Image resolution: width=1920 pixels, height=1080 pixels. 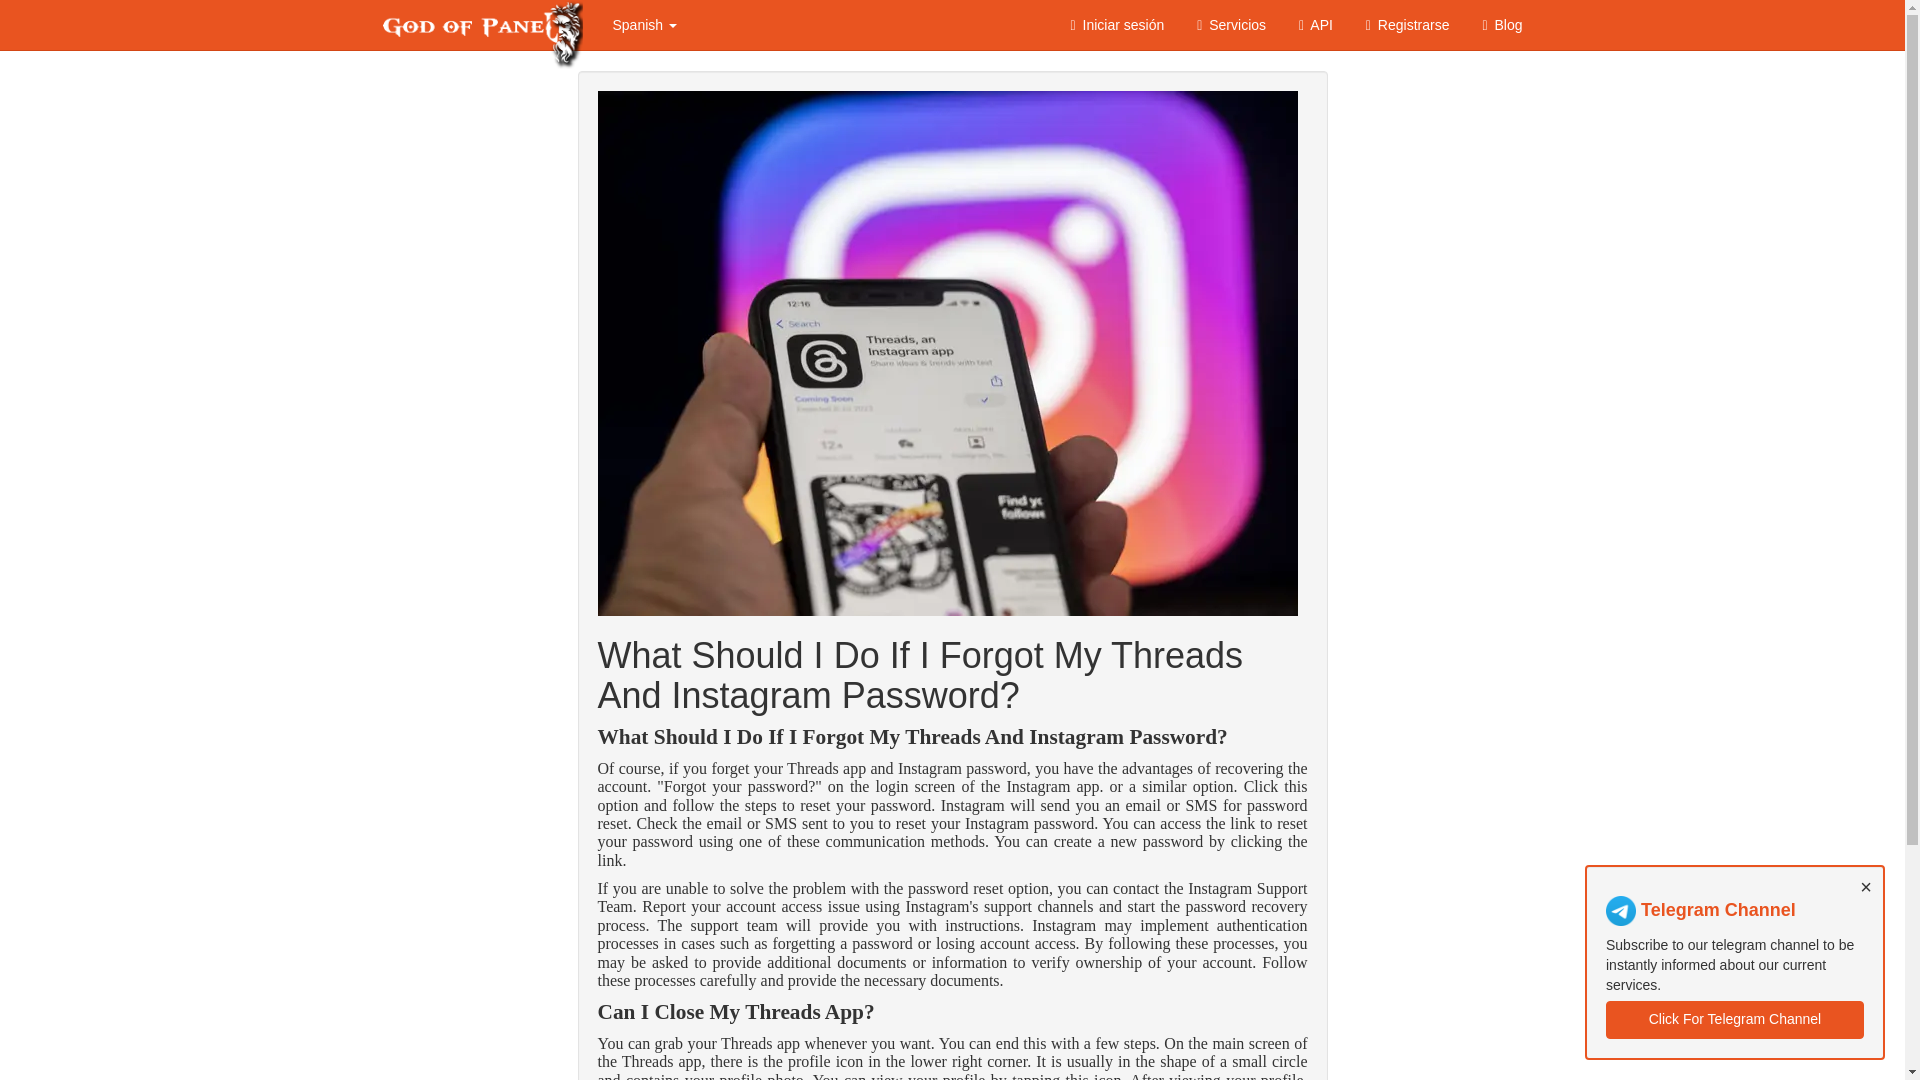 I want to click on Click For Telegram Channel, so click(x=1734, y=1020).